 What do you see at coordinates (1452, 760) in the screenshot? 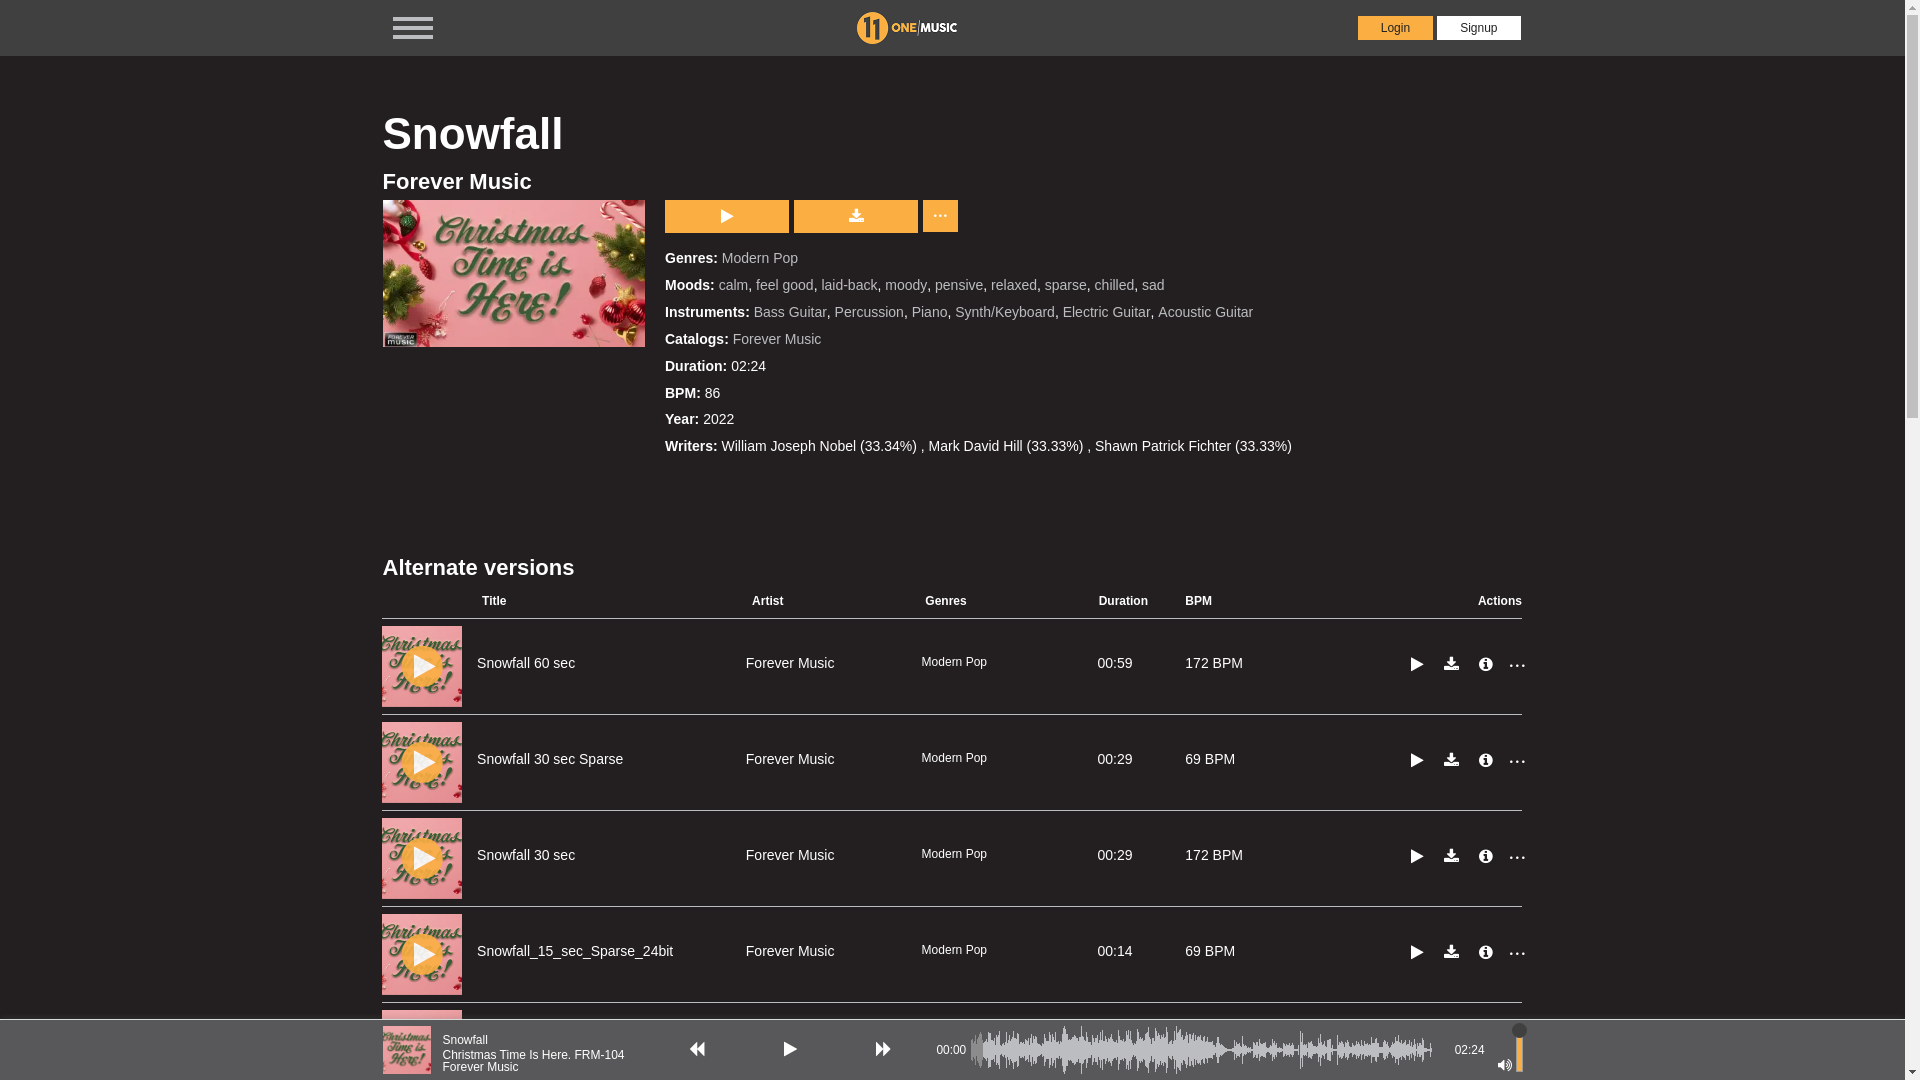
I see `Download Snowfall 30 Sec Sparse` at bounding box center [1452, 760].